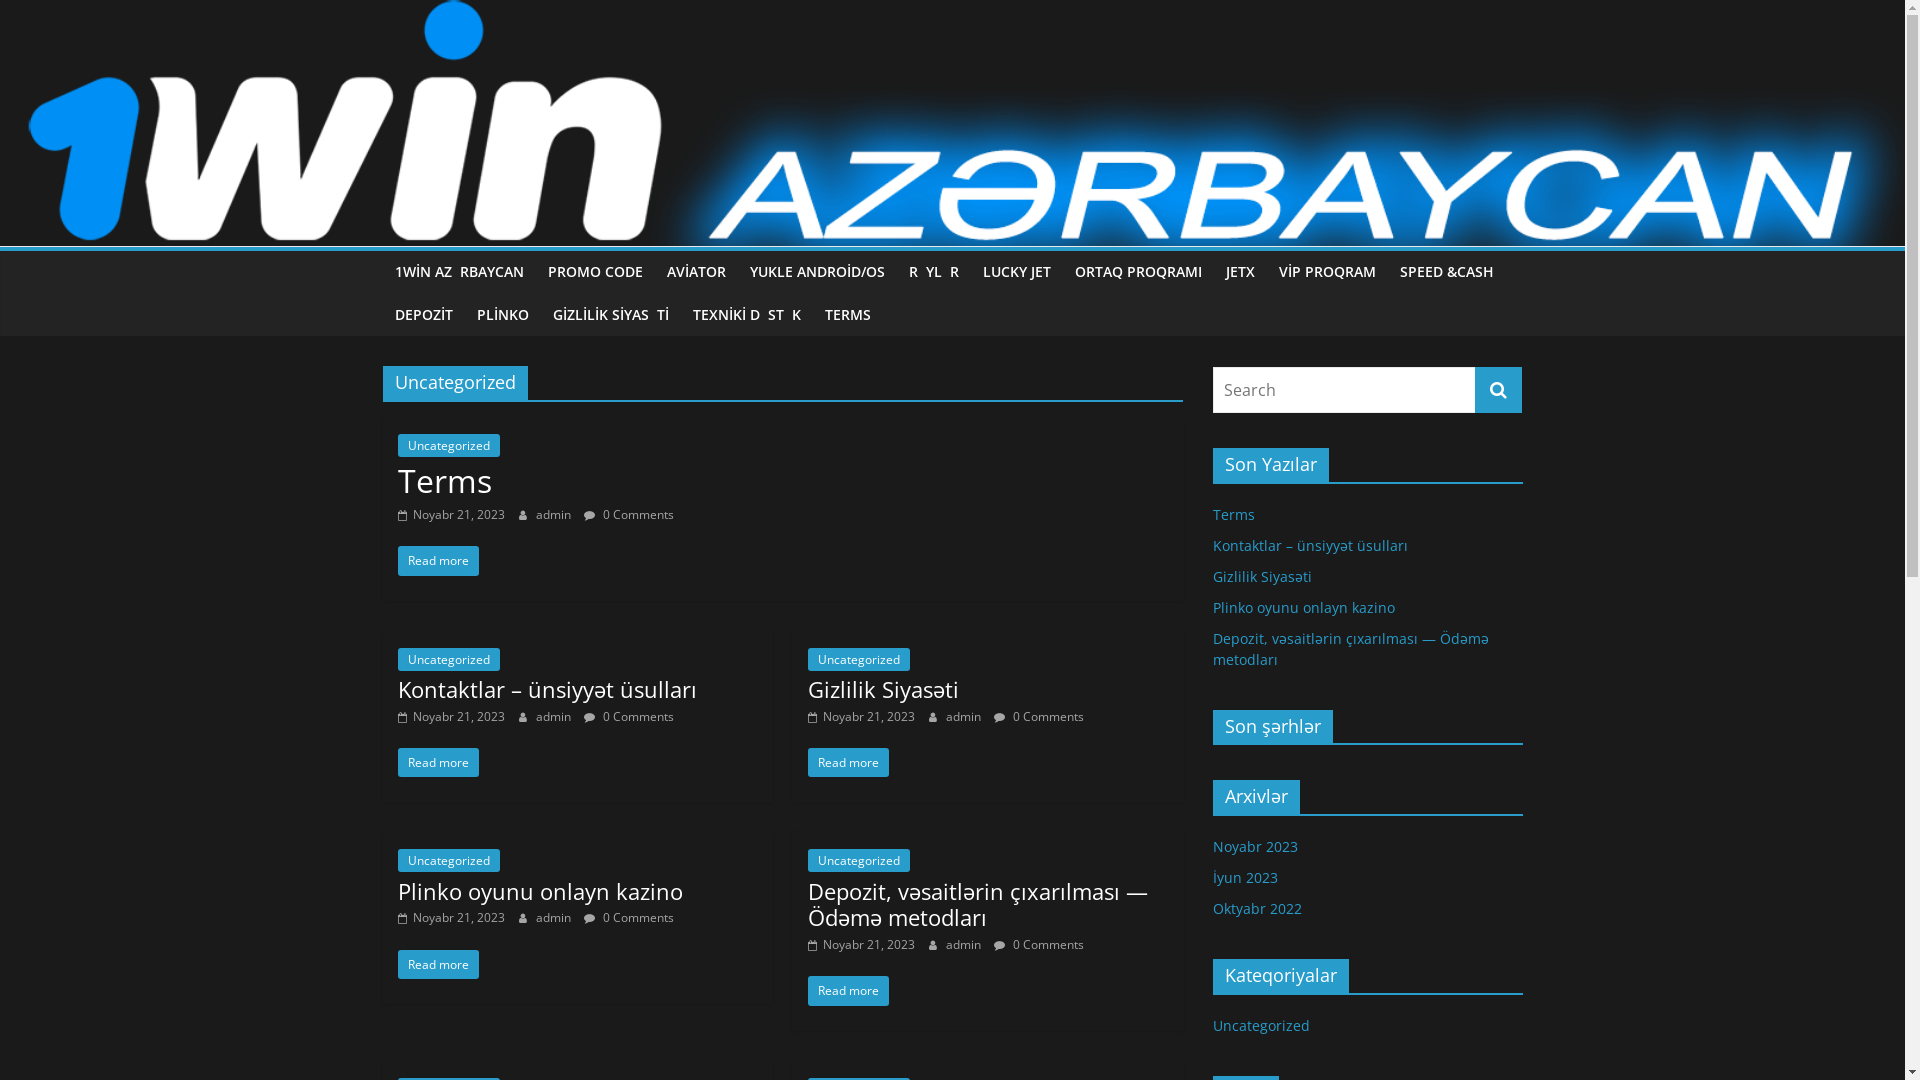  I want to click on Noyabr 2023, so click(1254, 846).